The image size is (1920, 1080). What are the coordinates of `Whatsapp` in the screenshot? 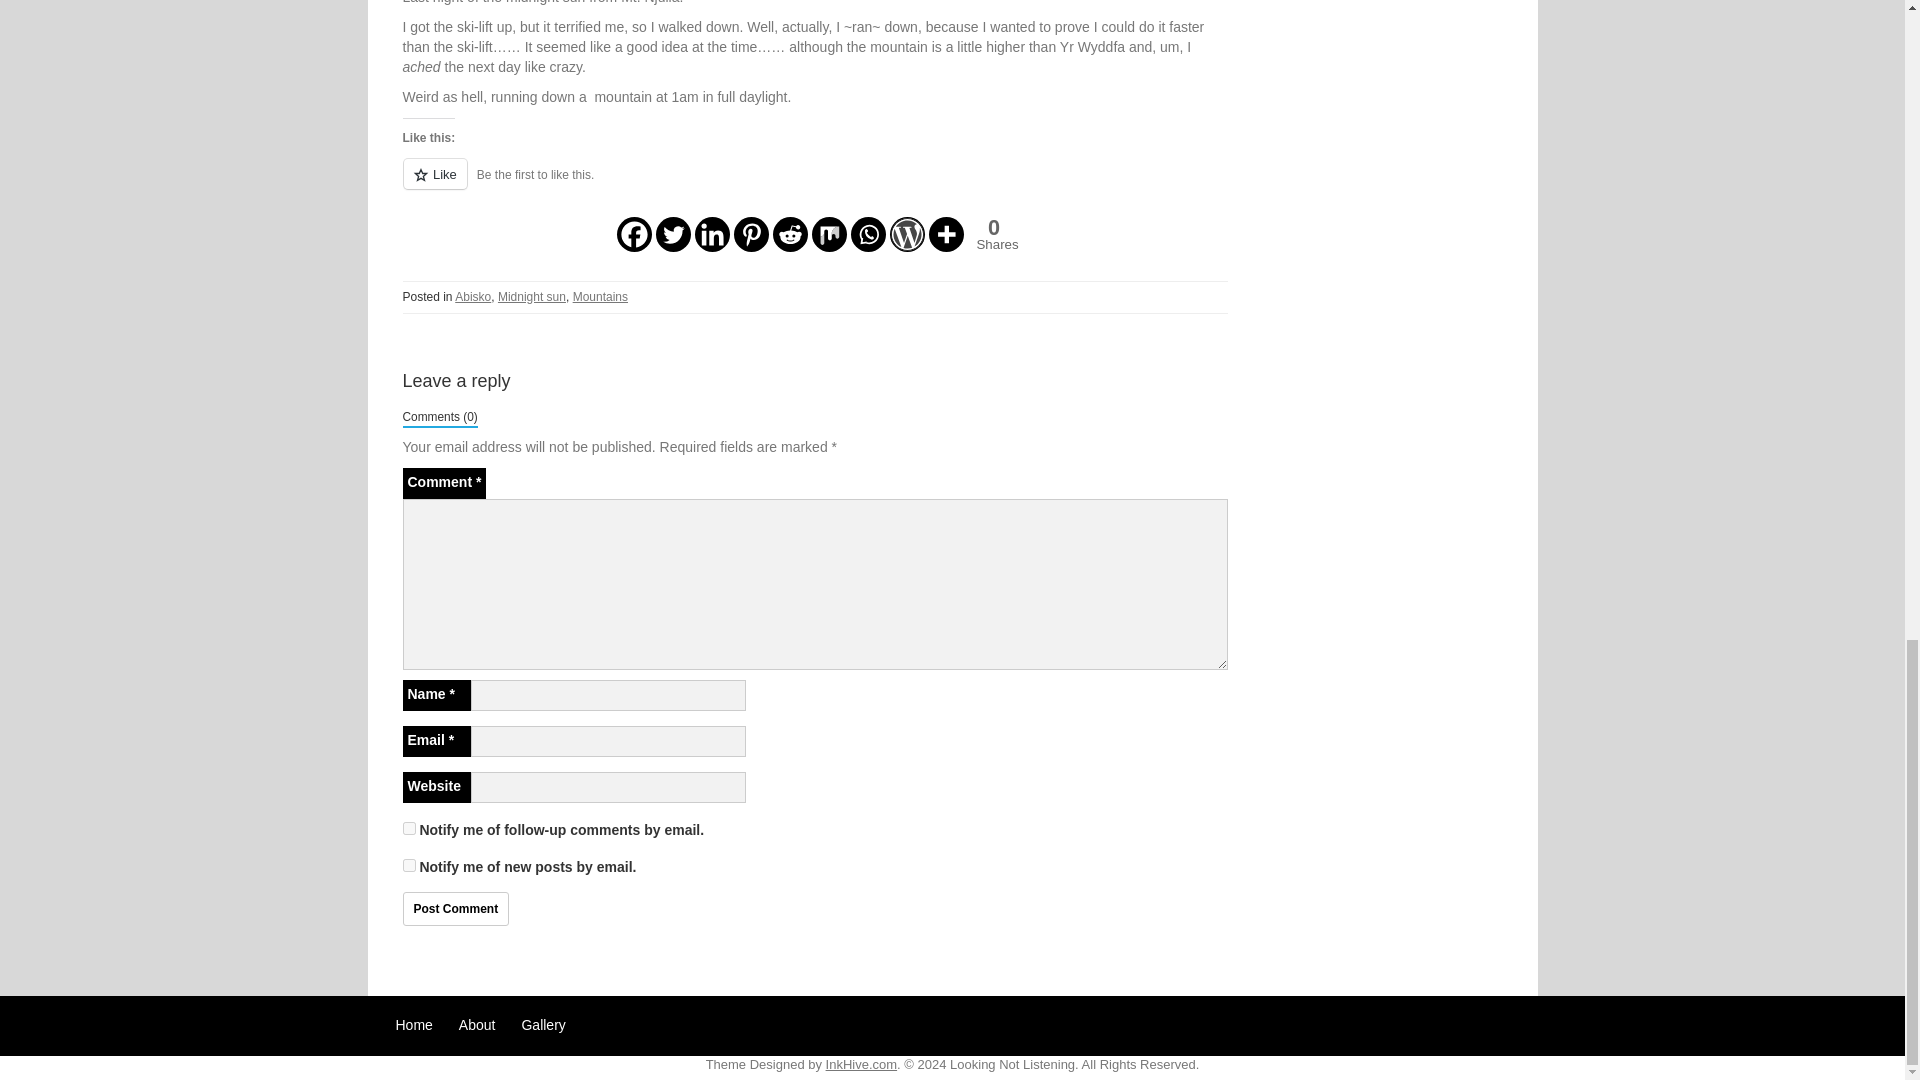 It's located at (751, 234).